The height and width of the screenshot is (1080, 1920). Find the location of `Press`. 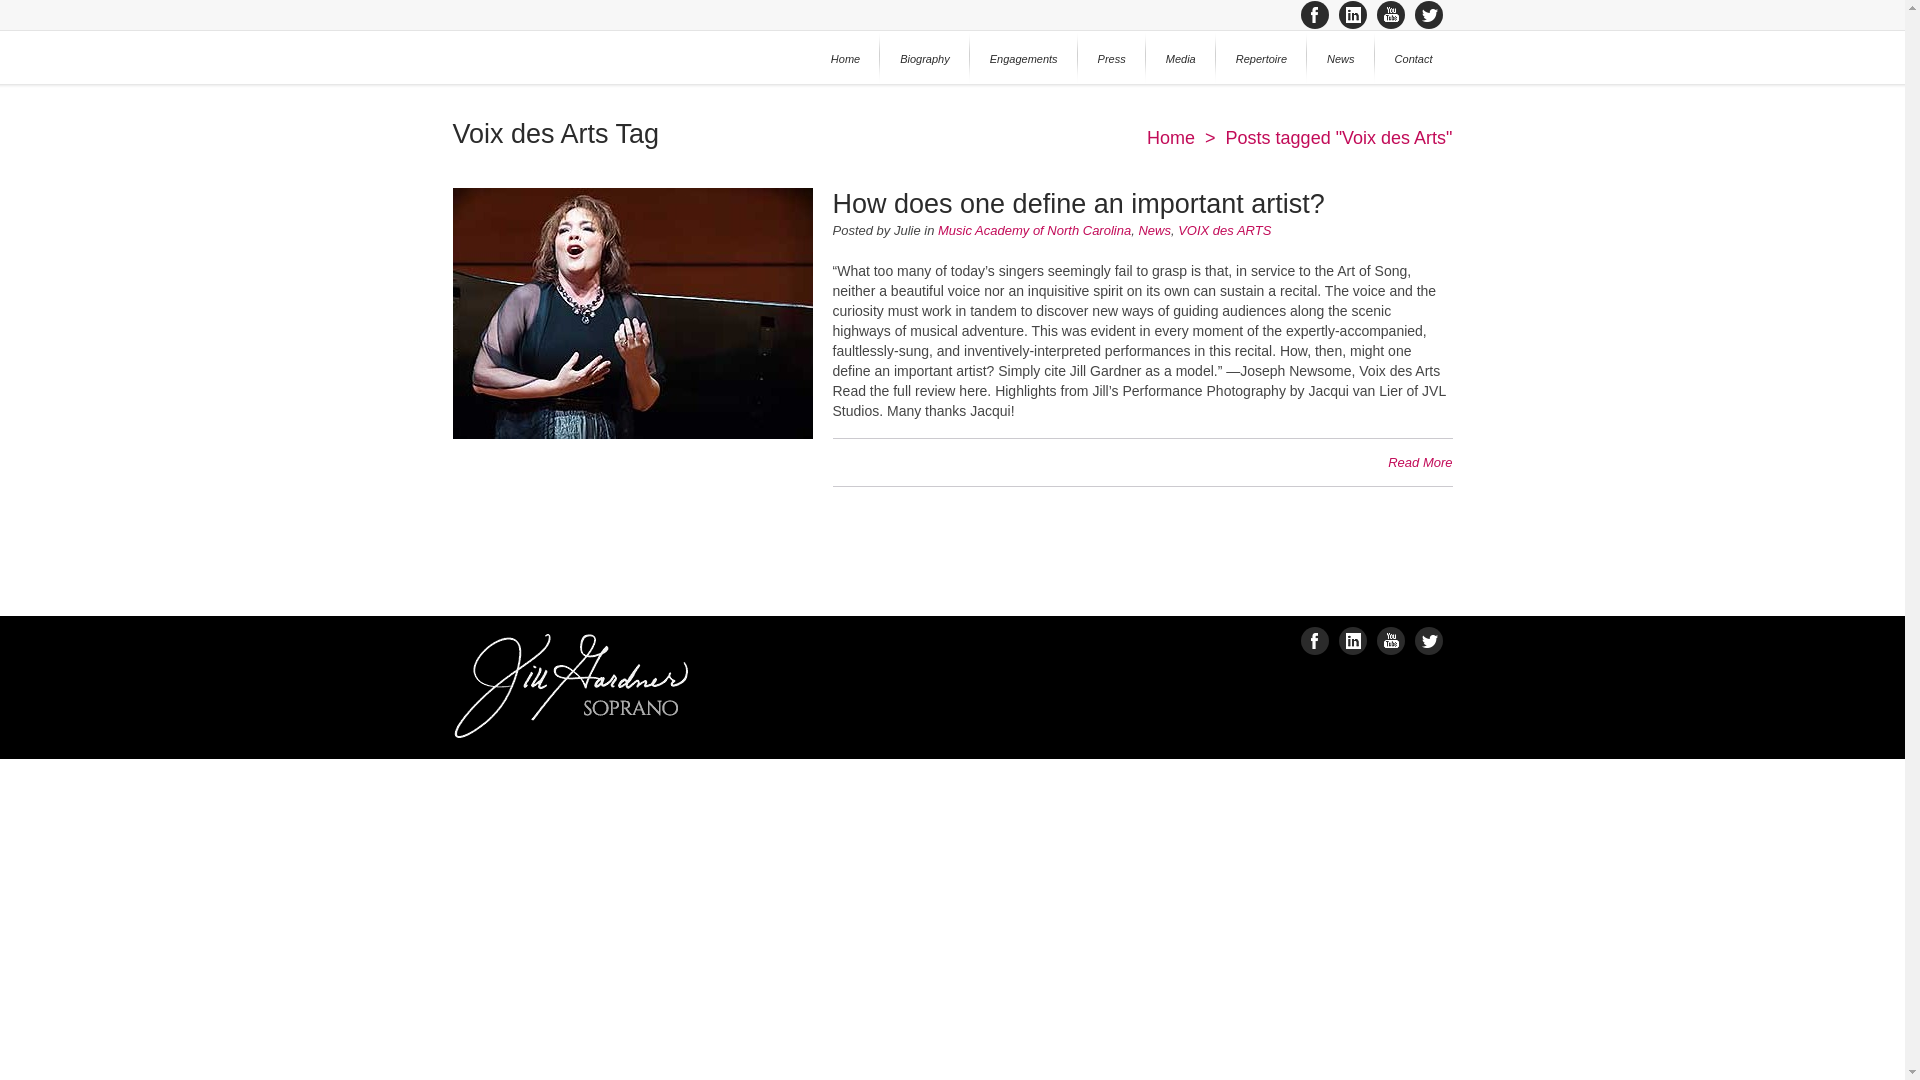

Press is located at coordinates (1112, 58).